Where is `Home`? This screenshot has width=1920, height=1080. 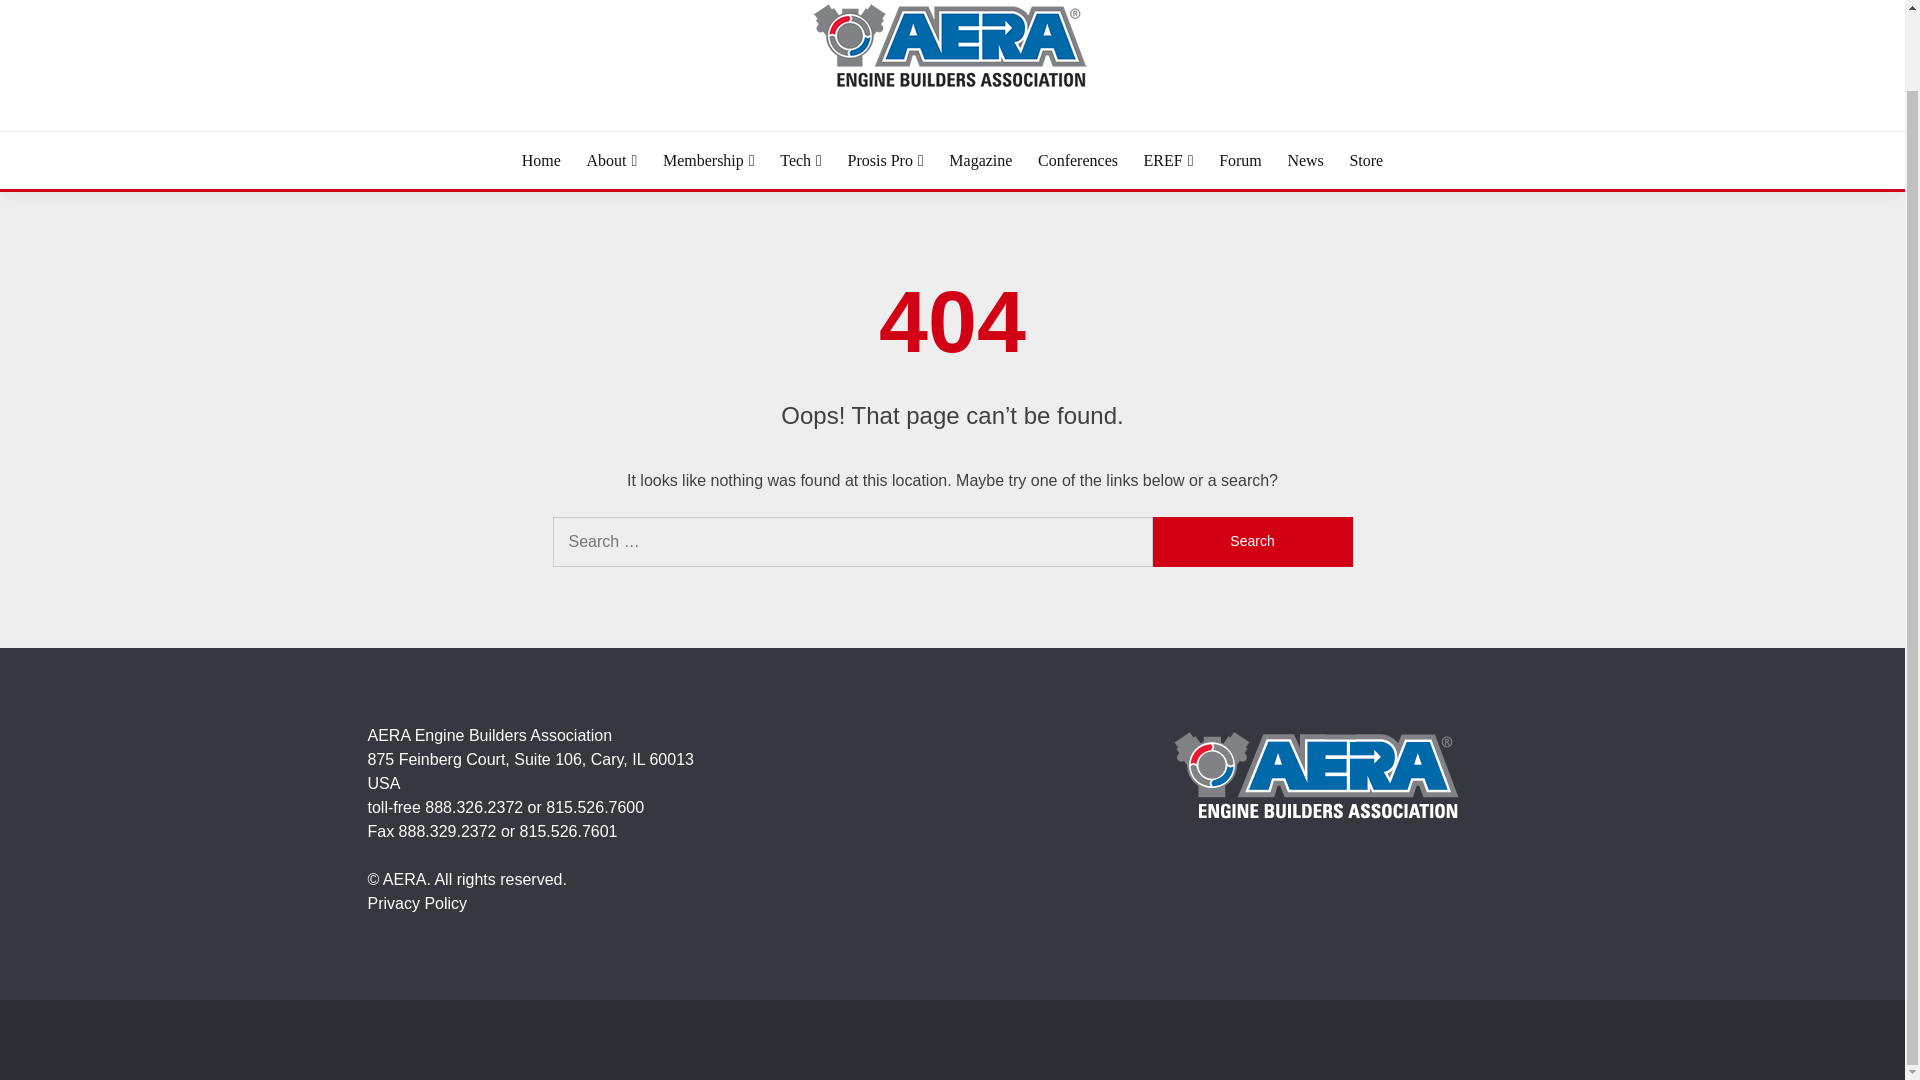 Home is located at coordinates (541, 160).